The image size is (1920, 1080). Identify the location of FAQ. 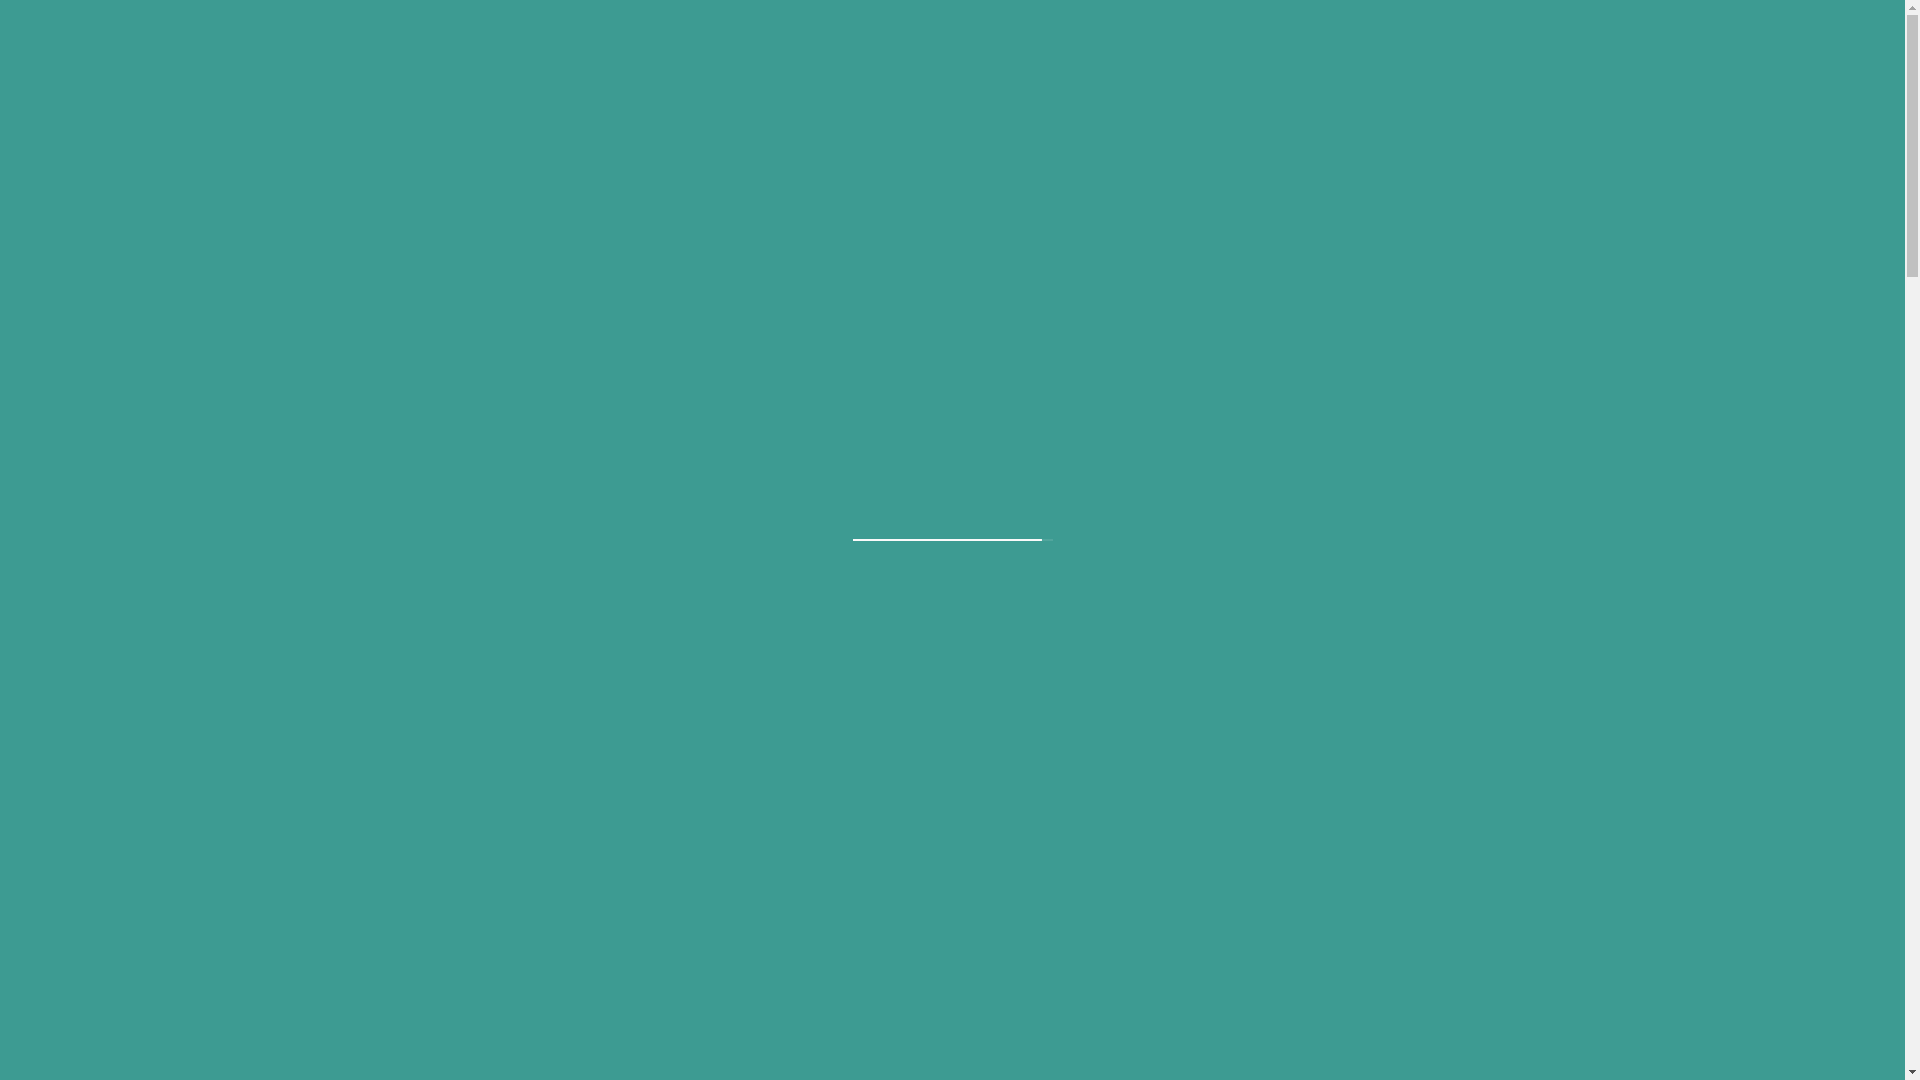
(1508, 416).